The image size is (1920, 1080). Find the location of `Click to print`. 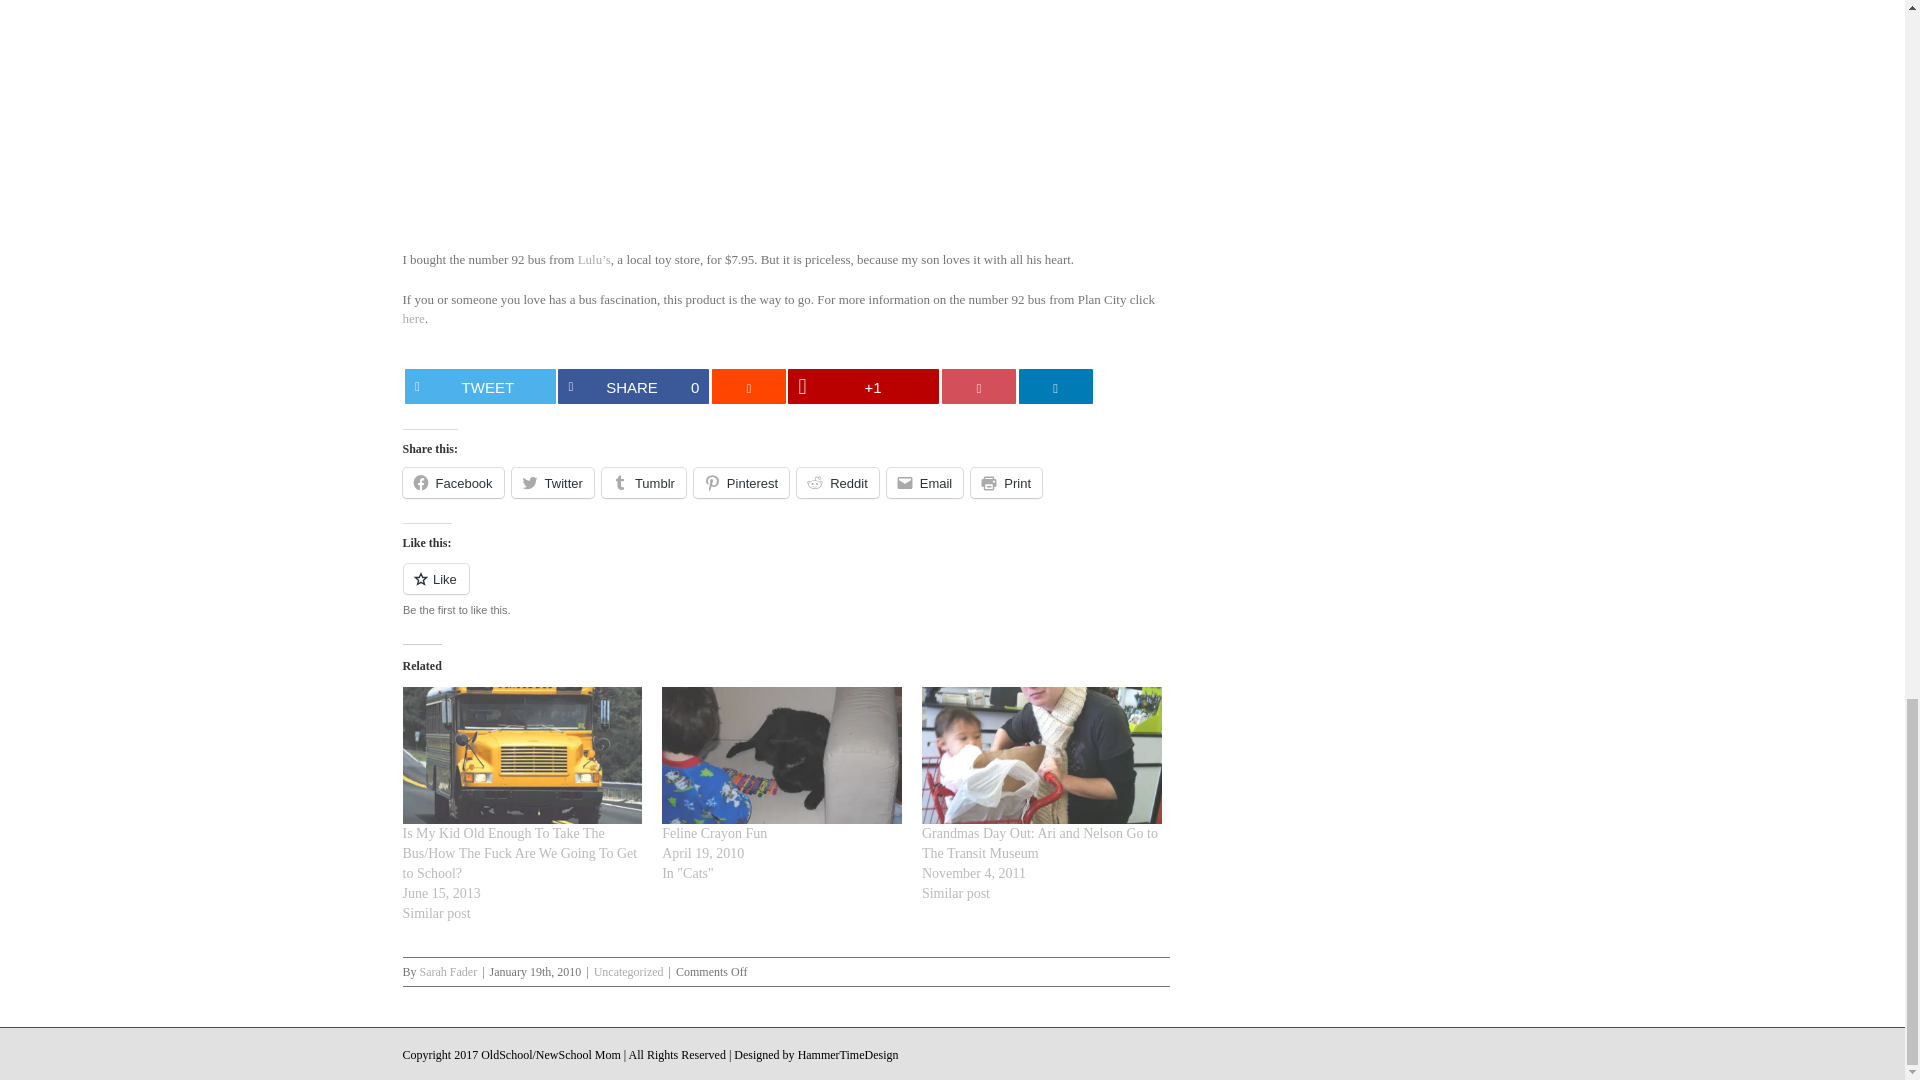

Click to print is located at coordinates (552, 482).